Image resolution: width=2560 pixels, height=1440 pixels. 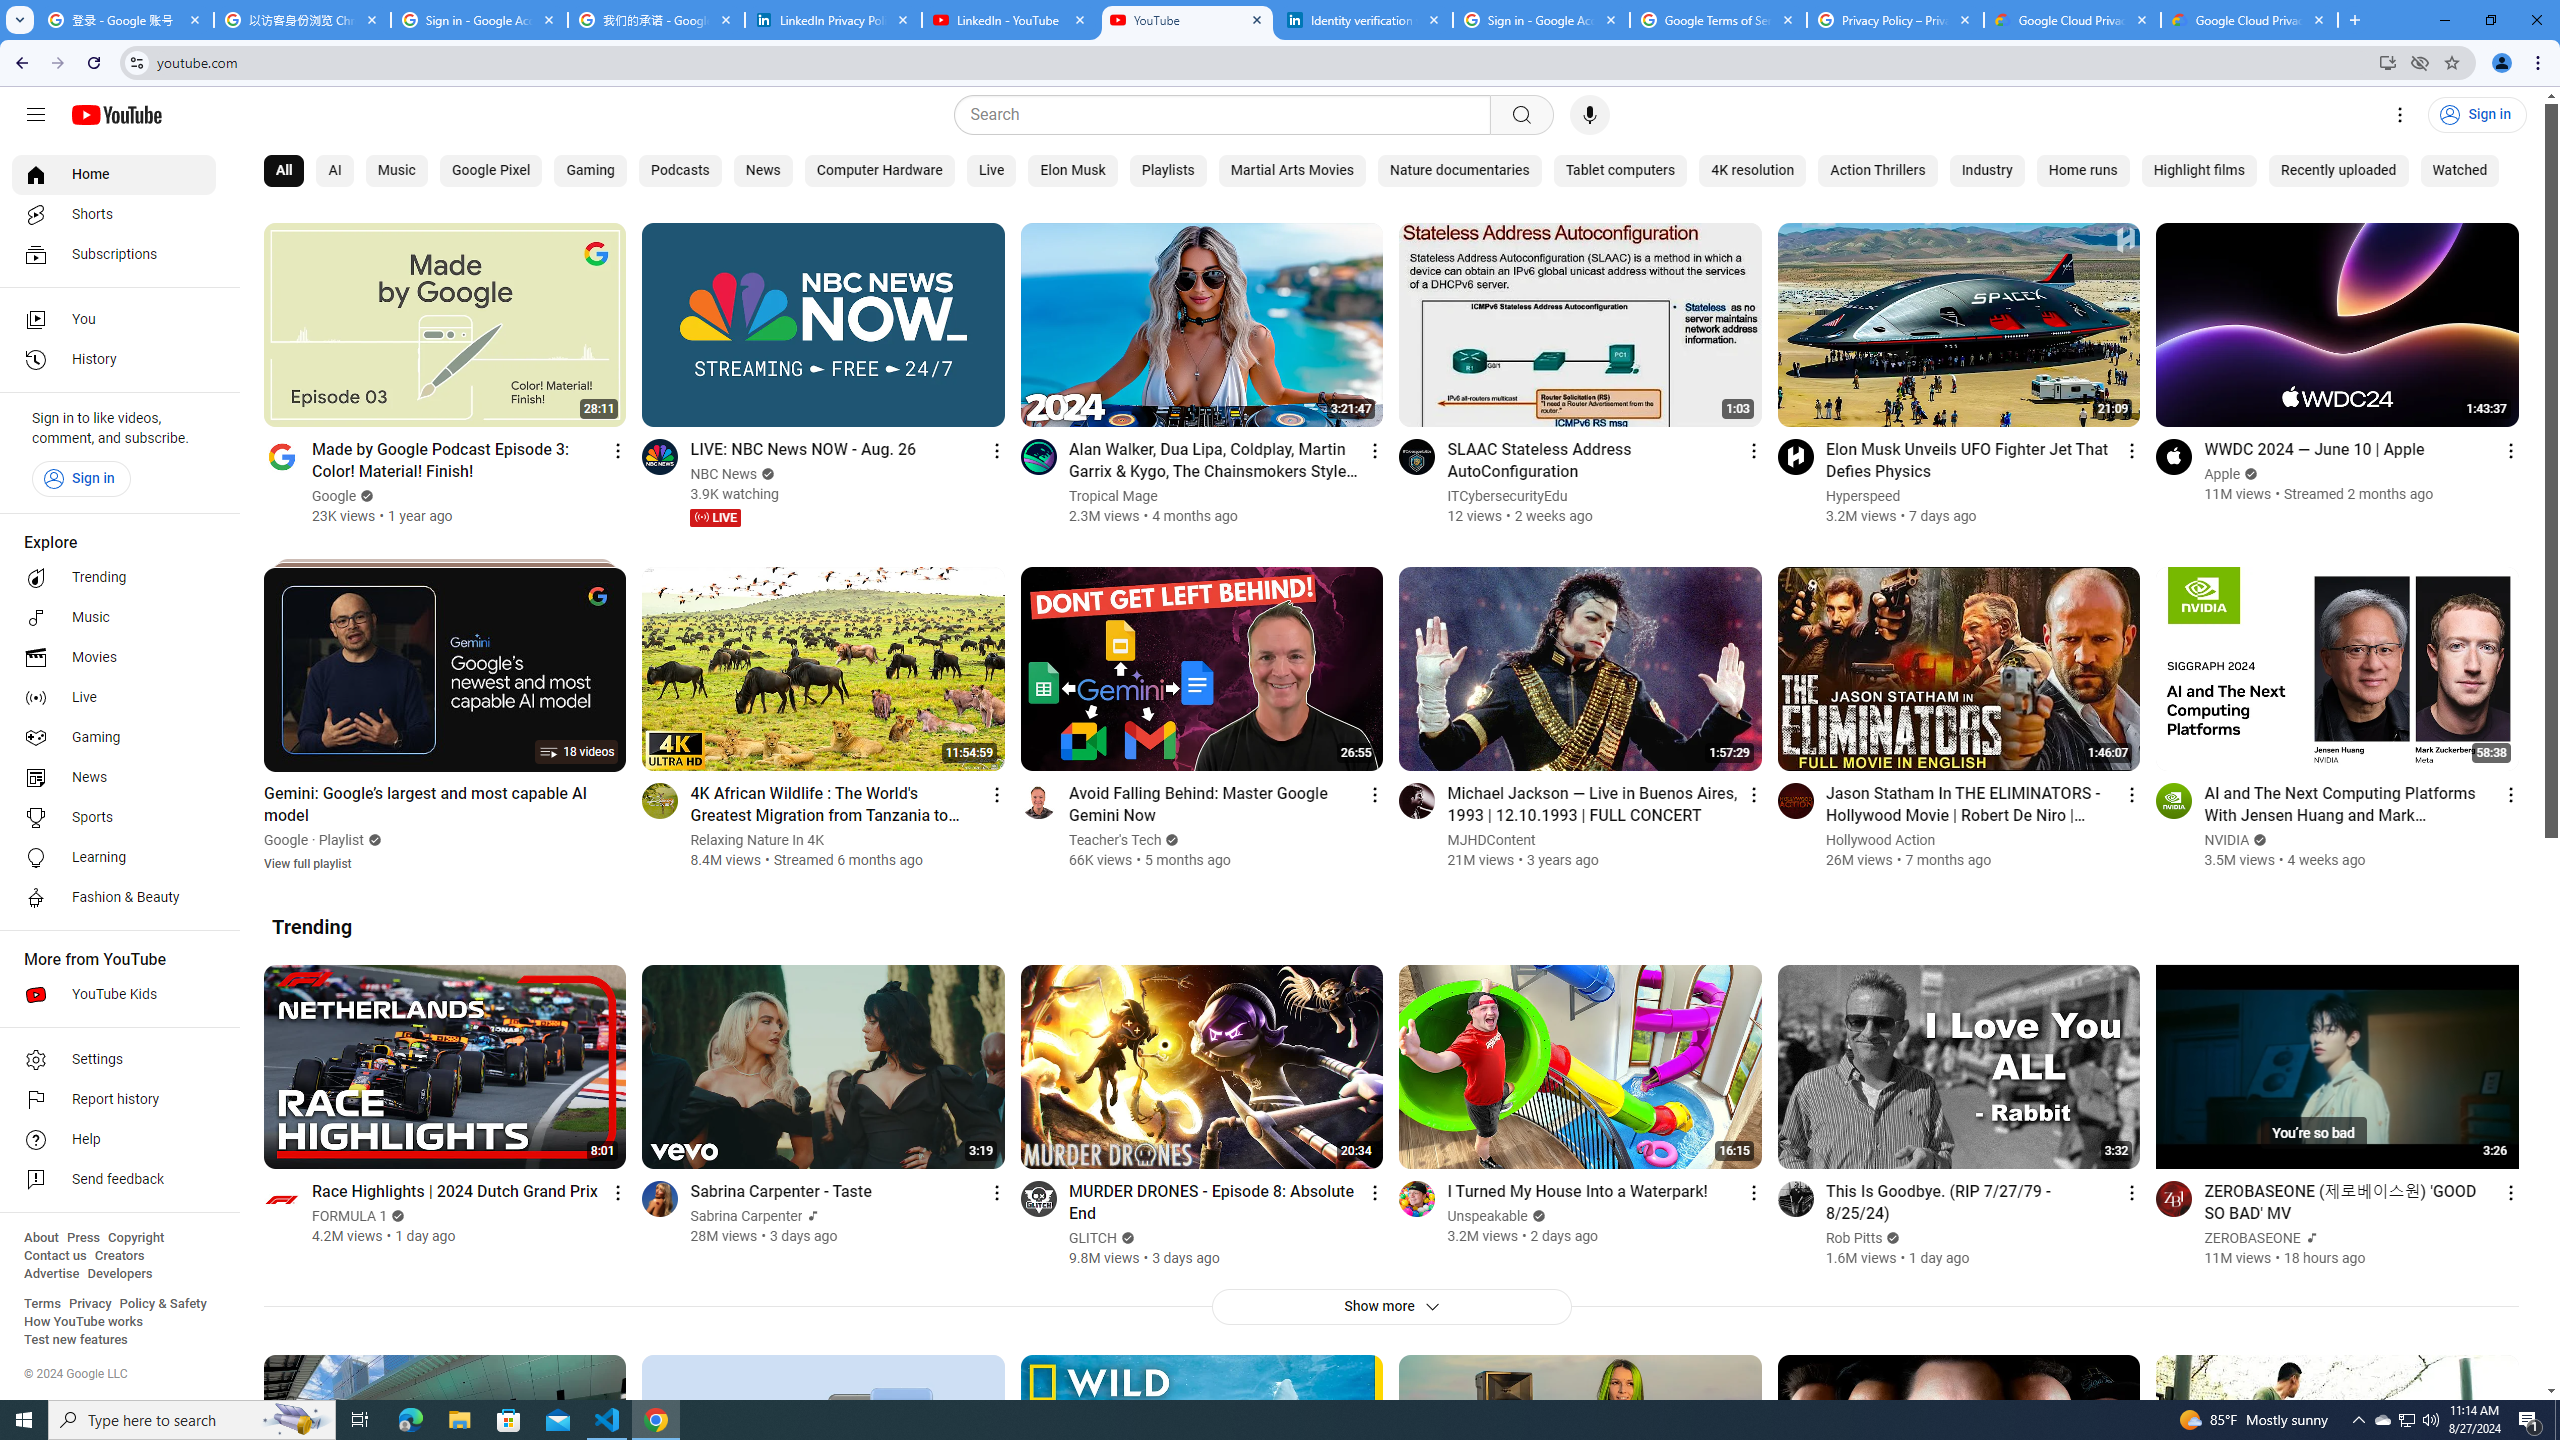 I want to click on Subscriptions, so click(x=114, y=254).